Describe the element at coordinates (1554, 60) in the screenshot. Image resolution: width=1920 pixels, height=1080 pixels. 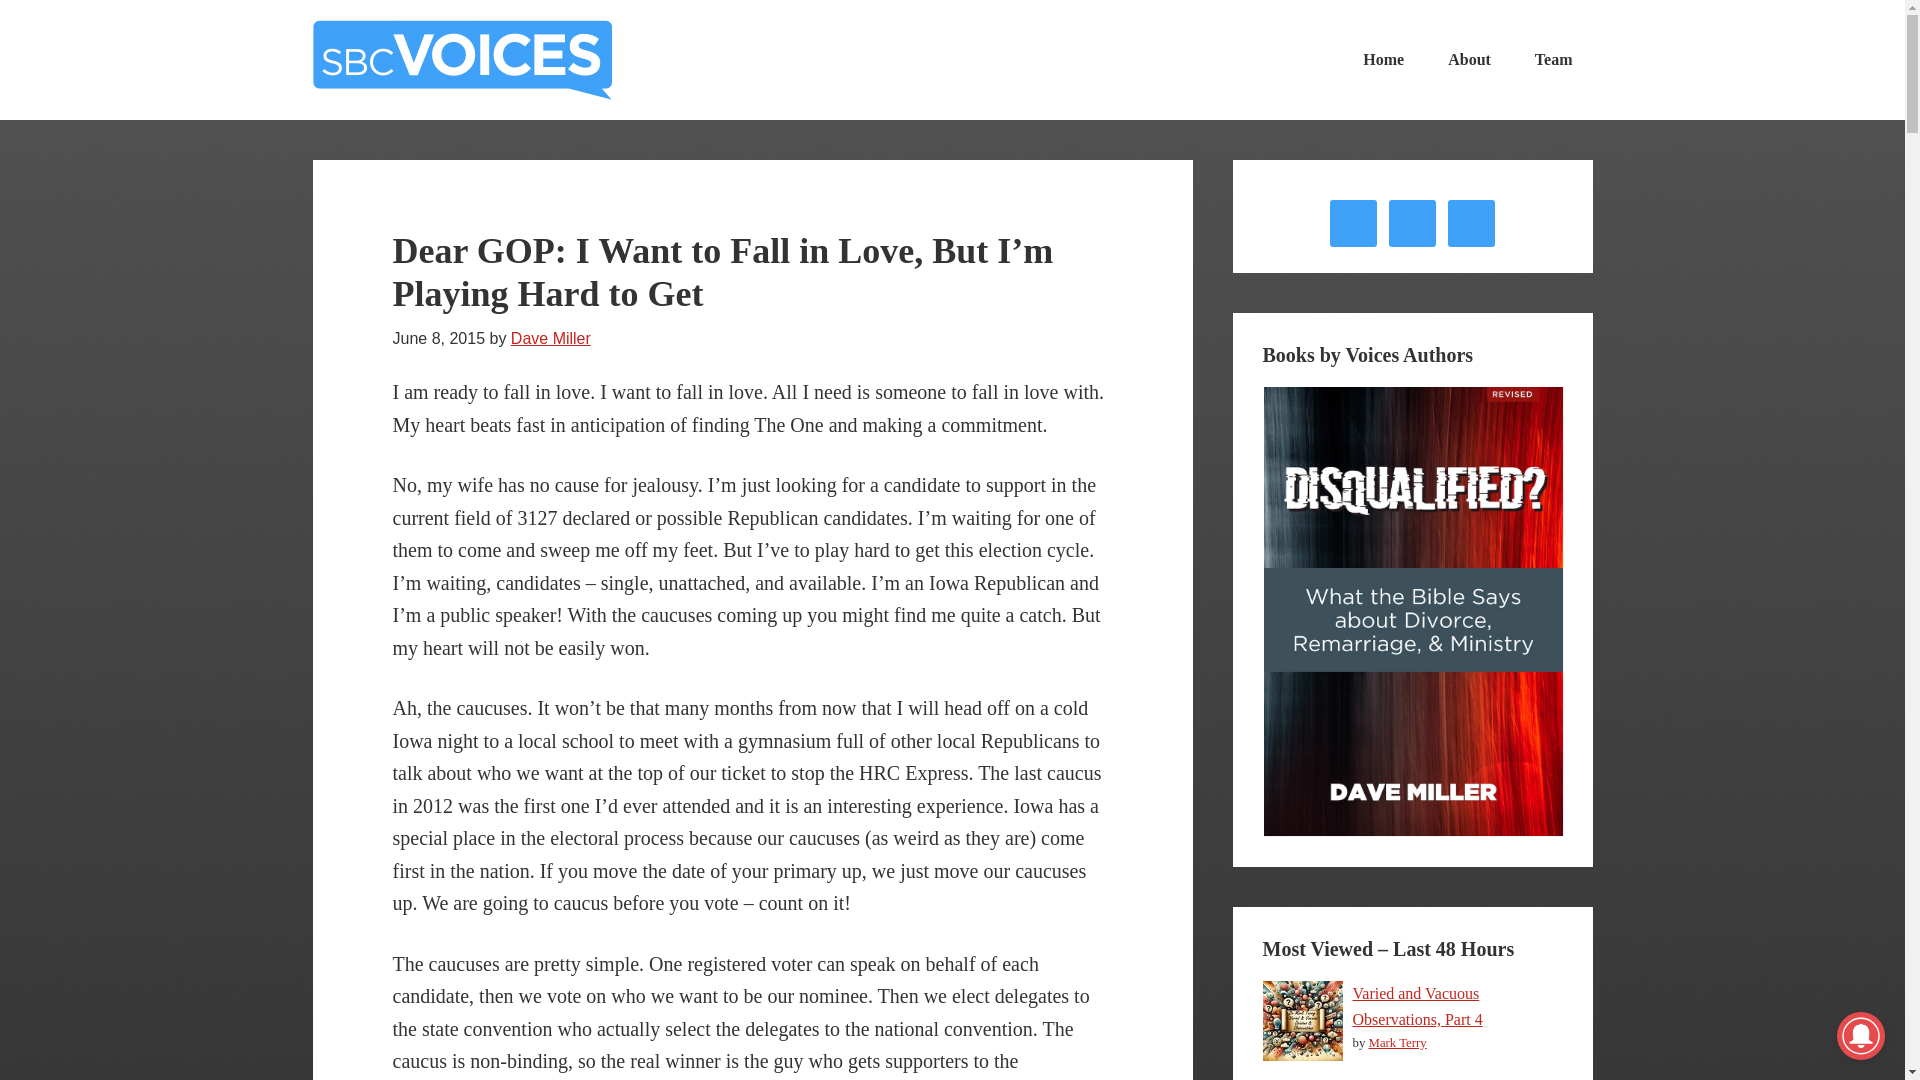
I see `Team` at that location.